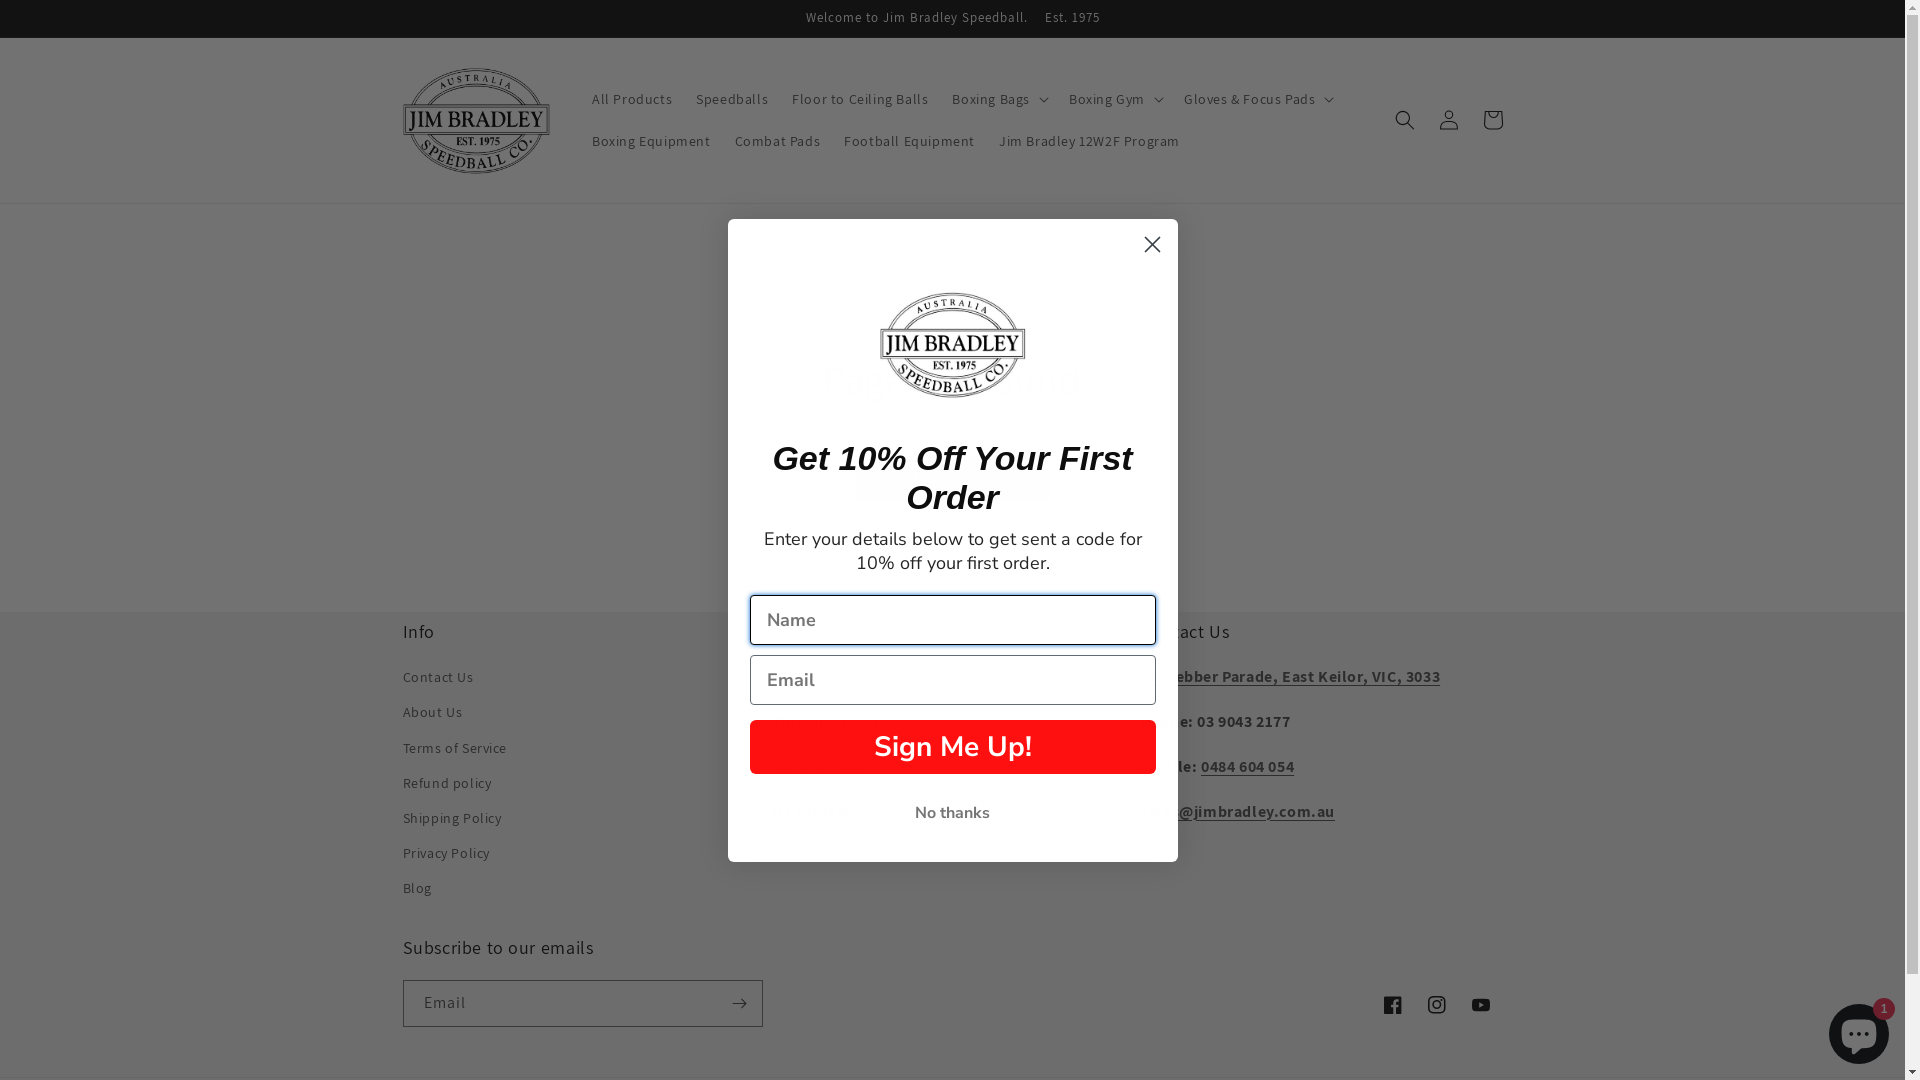 This screenshot has height=1080, width=1920. What do you see at coordinates (438, 680) in the screenshot?
I see `Contact Us` at bounding box center [438, 680].